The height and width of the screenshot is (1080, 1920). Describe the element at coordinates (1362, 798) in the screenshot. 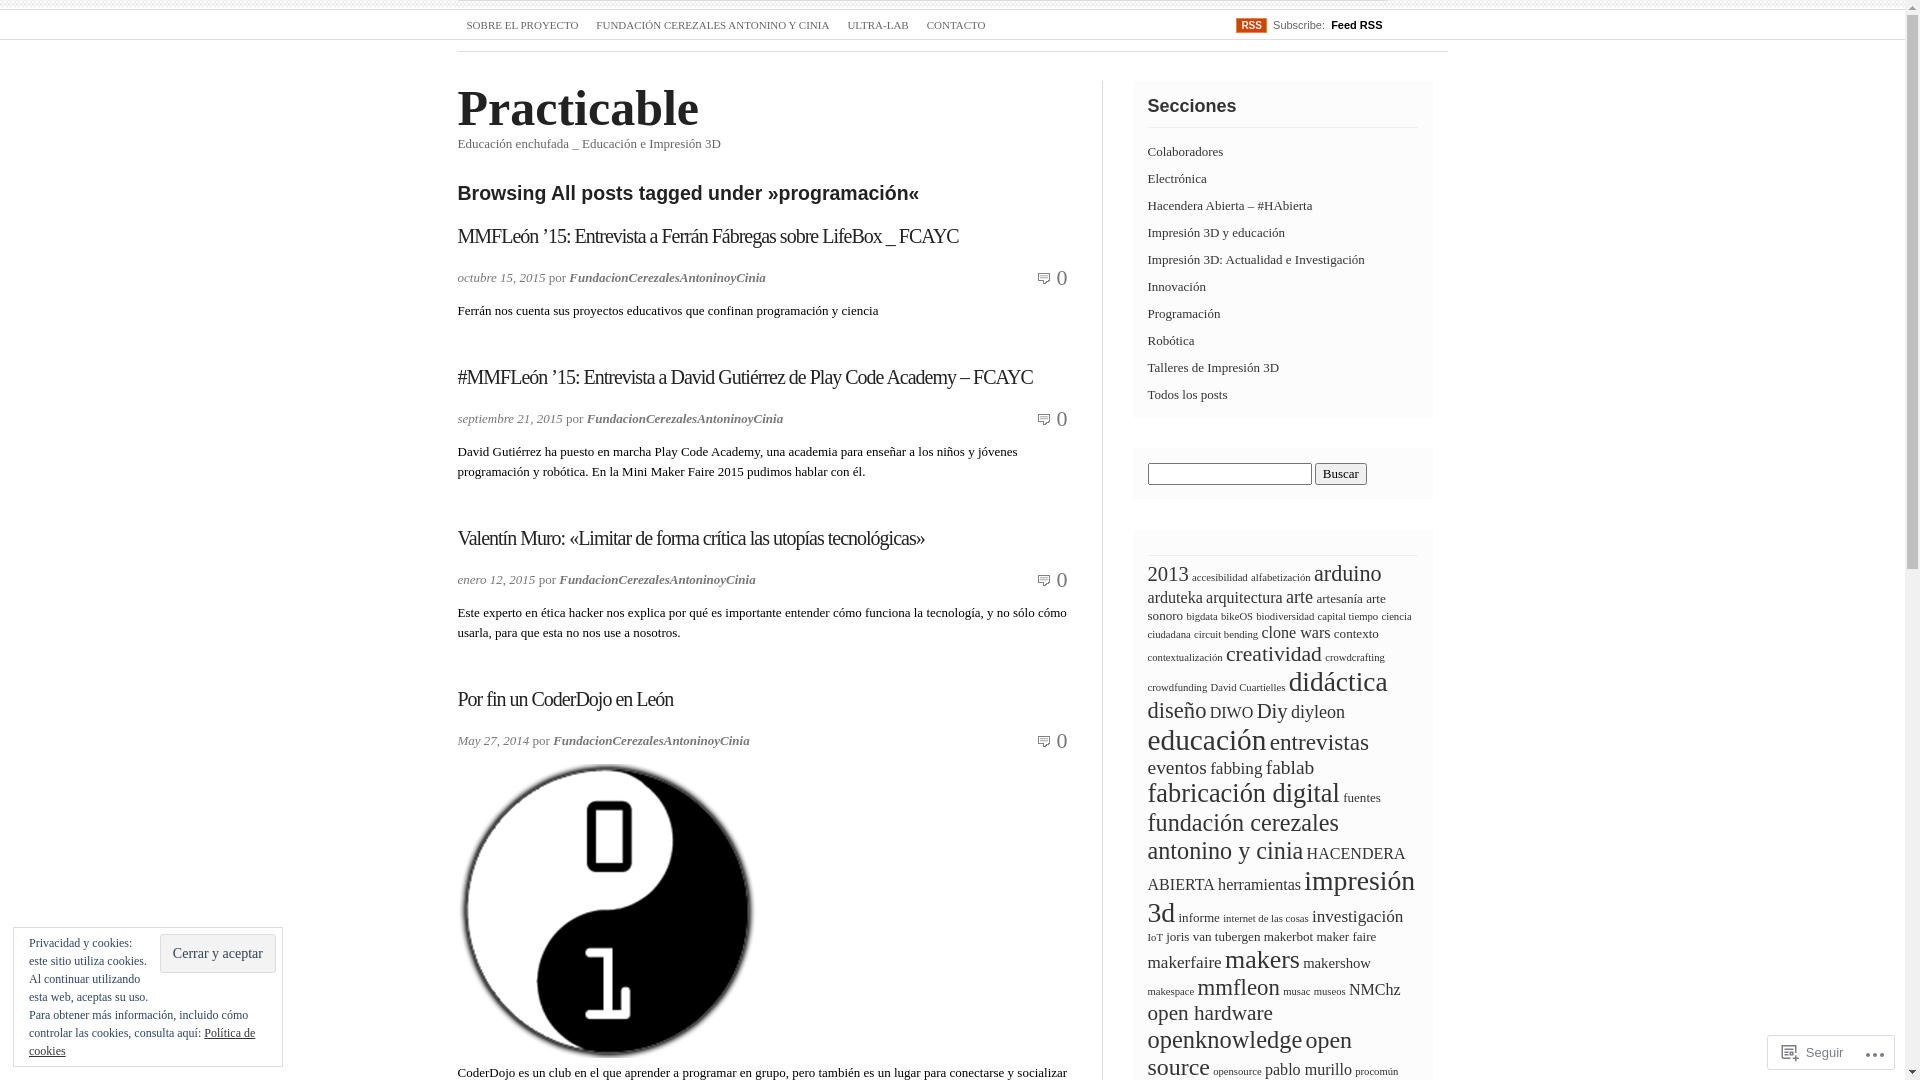

I see `fuentes` at that location.